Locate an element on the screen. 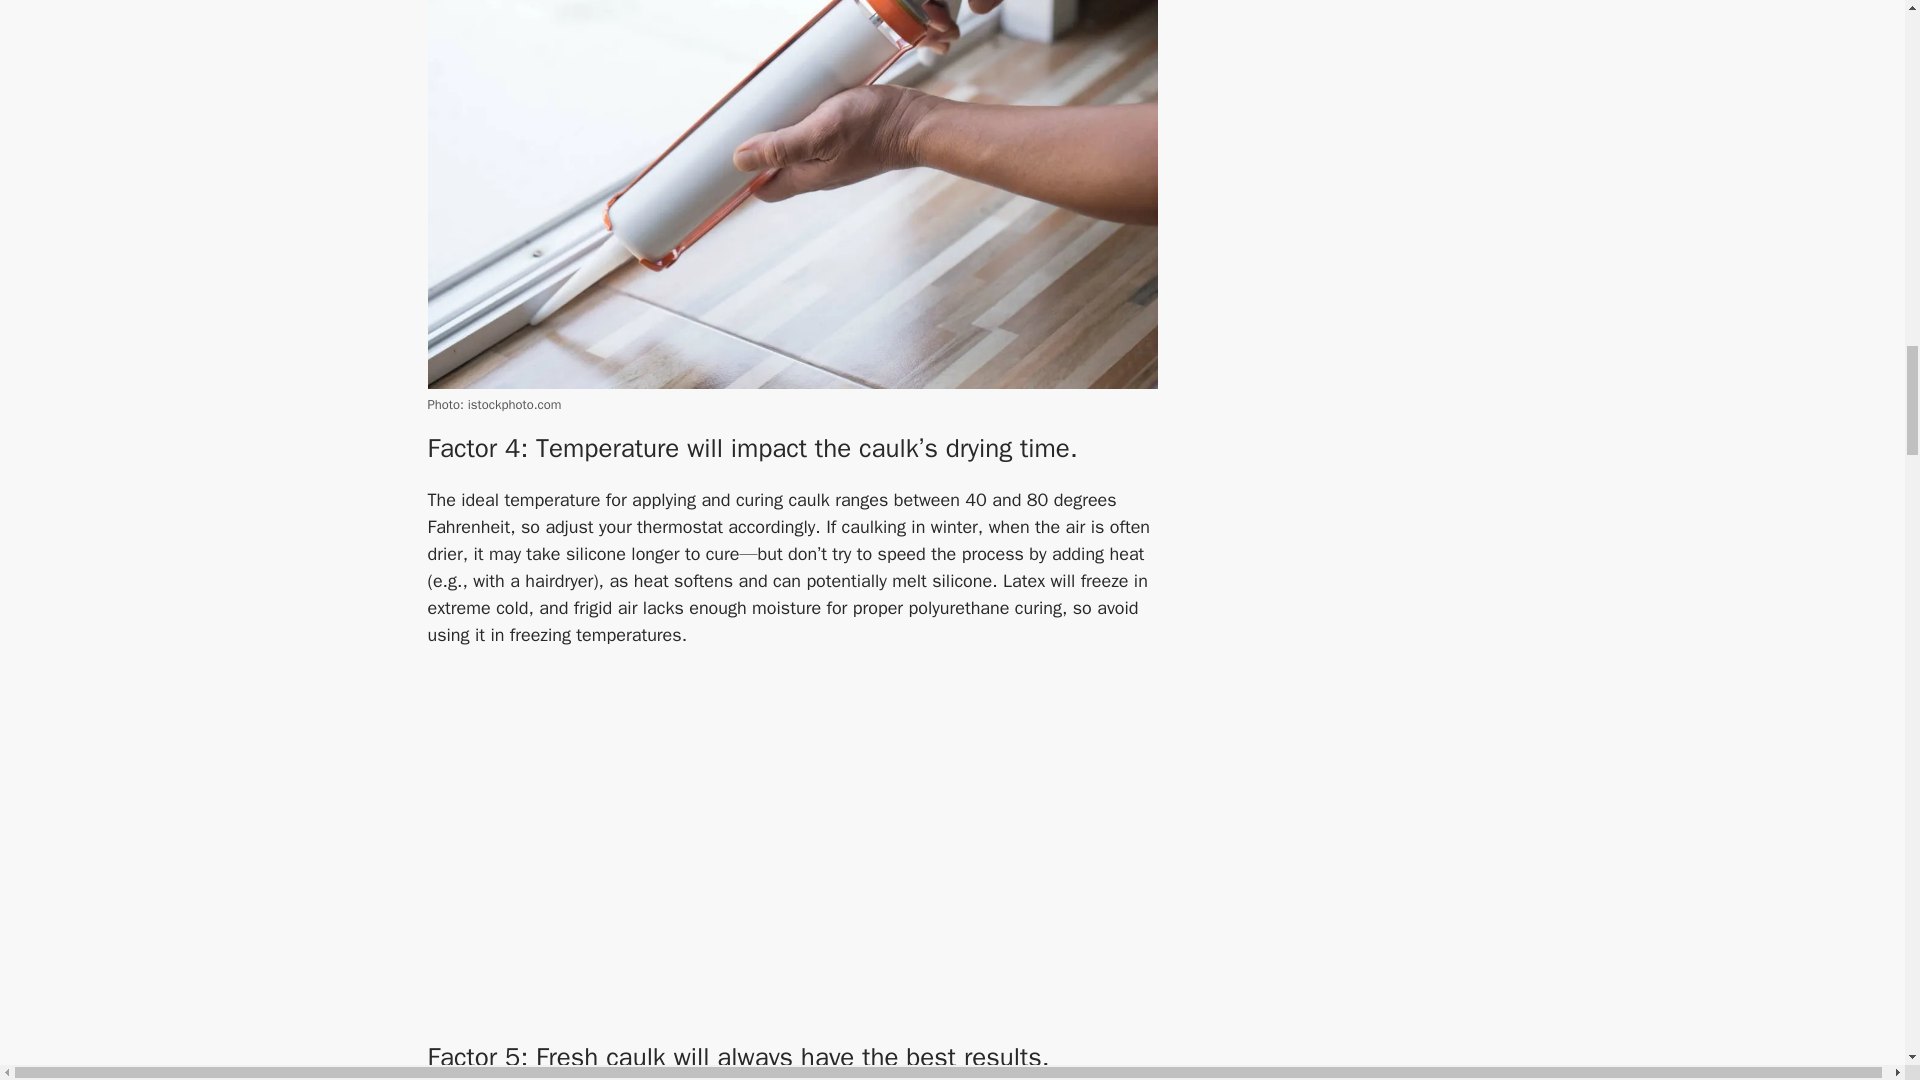 This screenshot has height=1080, width=1920. 3rd party ad content is located at coordinates (792, 860).